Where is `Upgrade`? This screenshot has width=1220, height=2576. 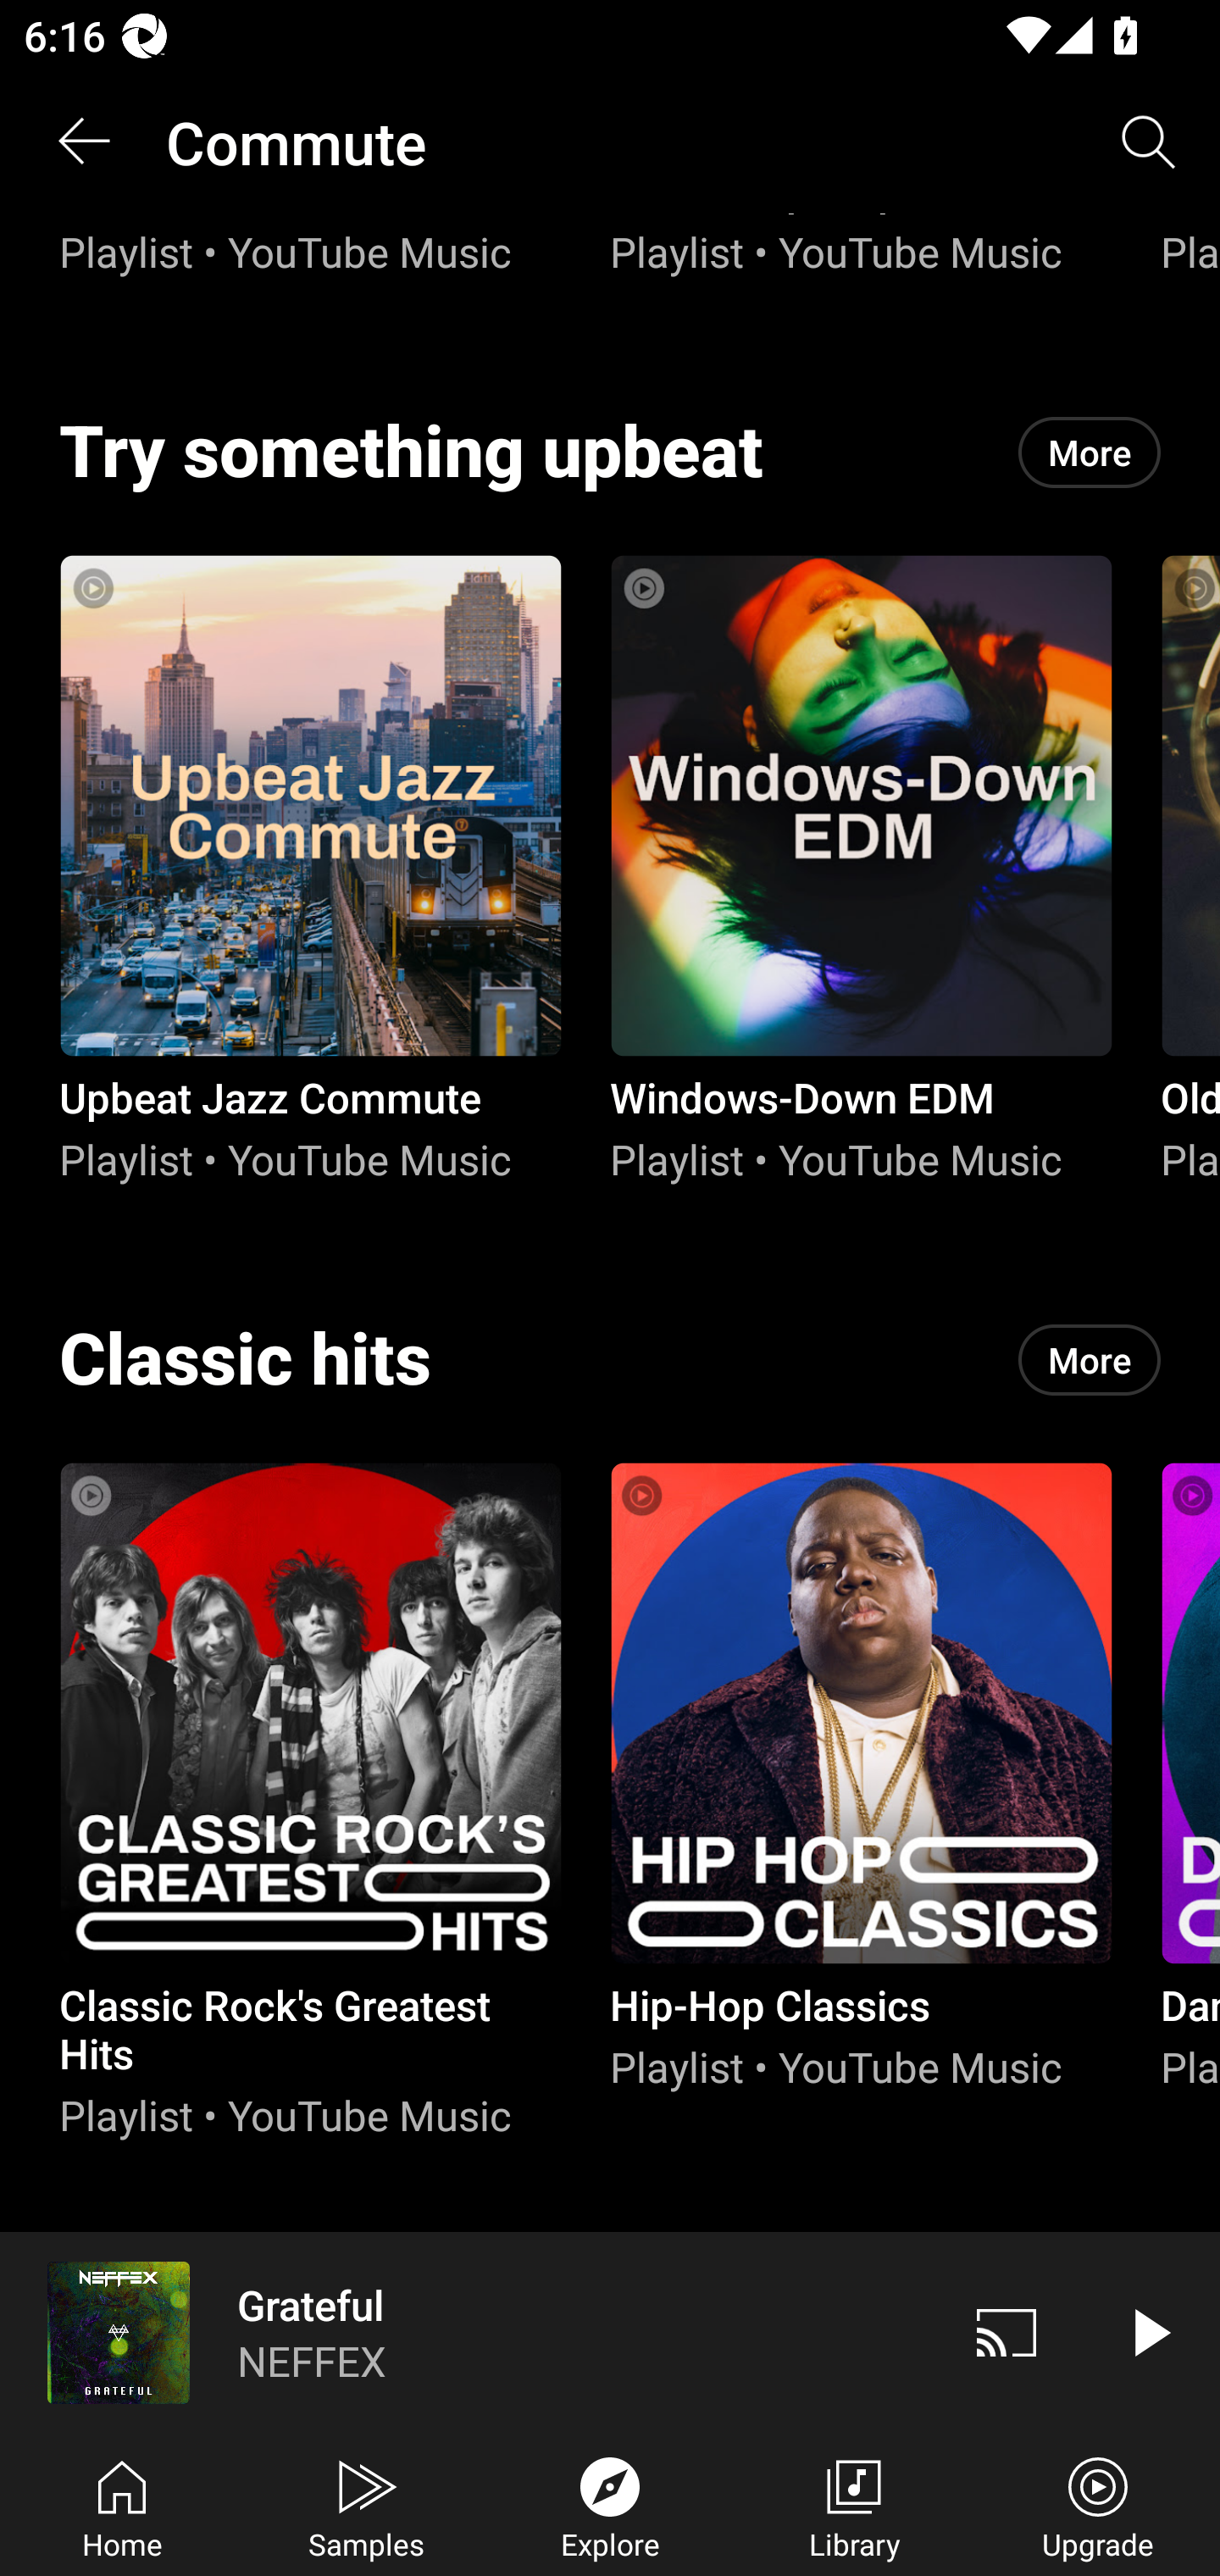
Upgrade is located at coordinates (1098, 2505).